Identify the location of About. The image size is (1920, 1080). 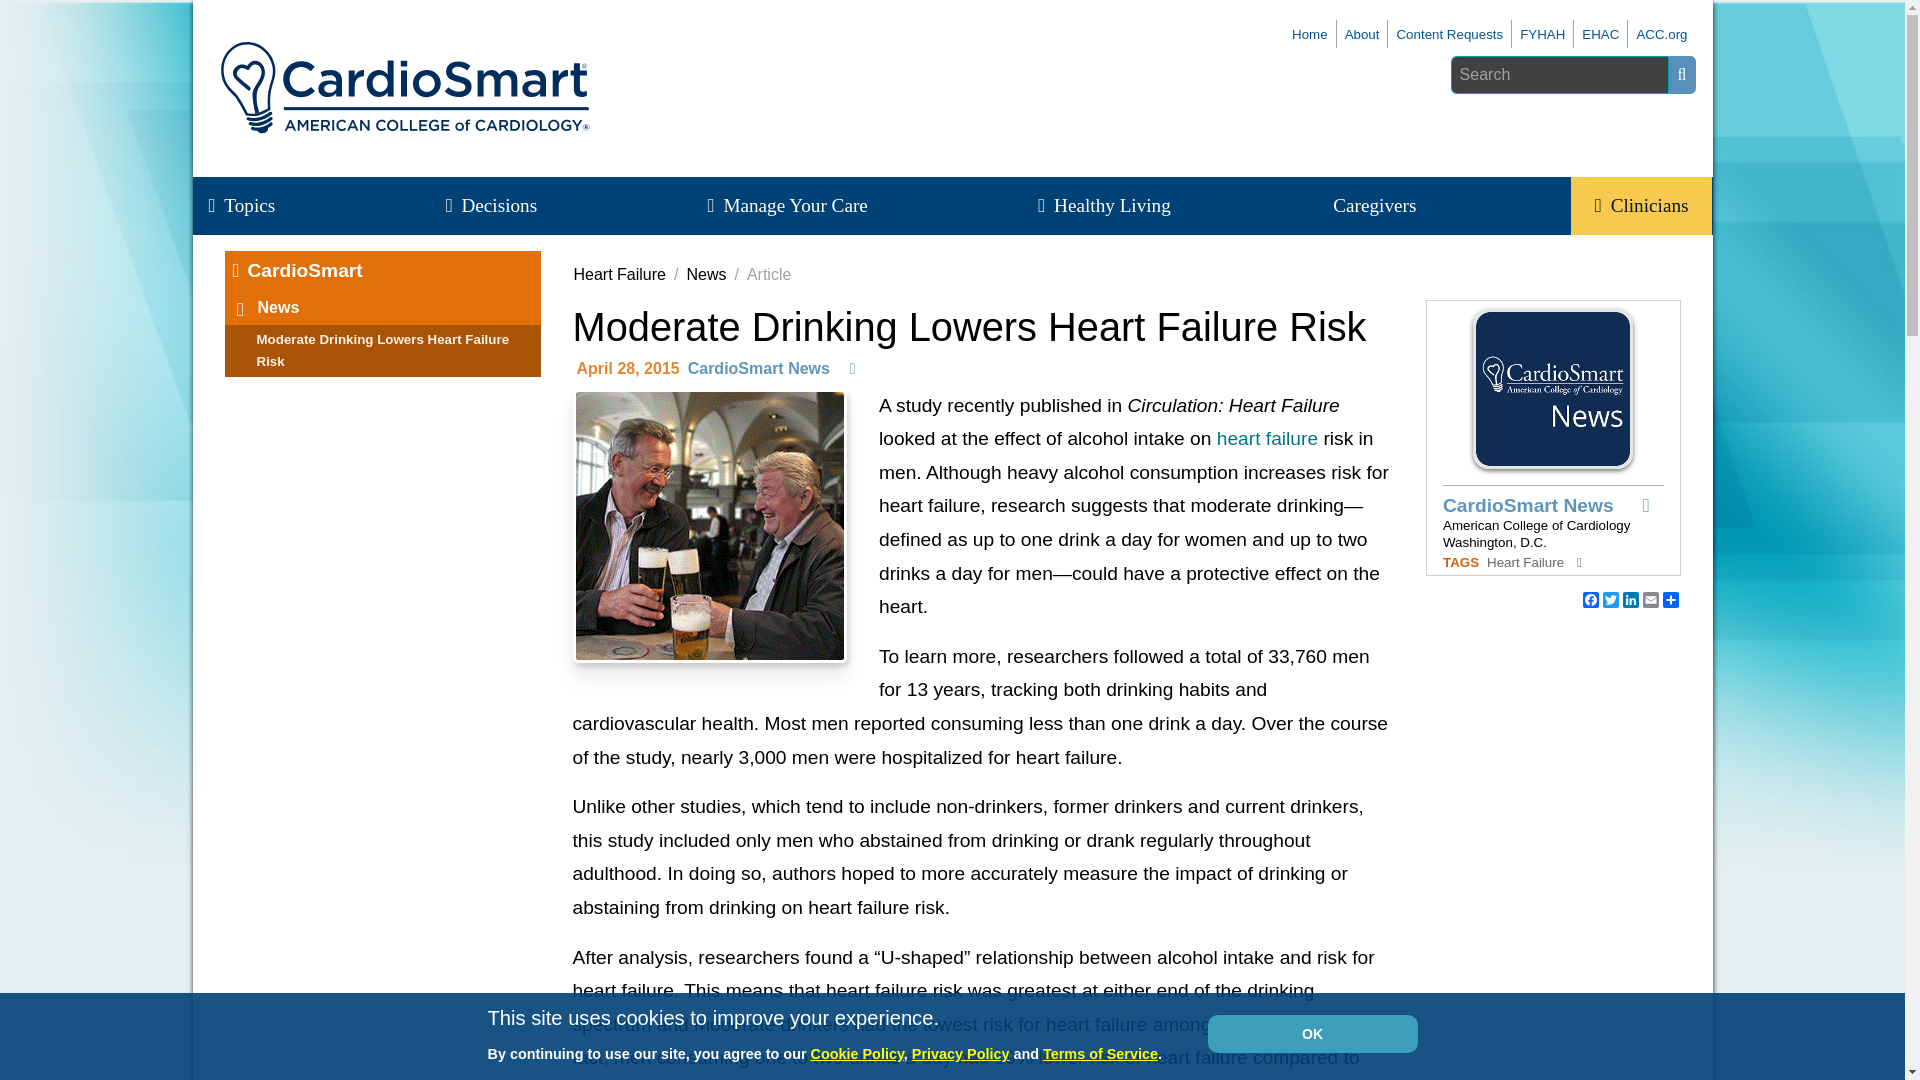
(1362, 34).